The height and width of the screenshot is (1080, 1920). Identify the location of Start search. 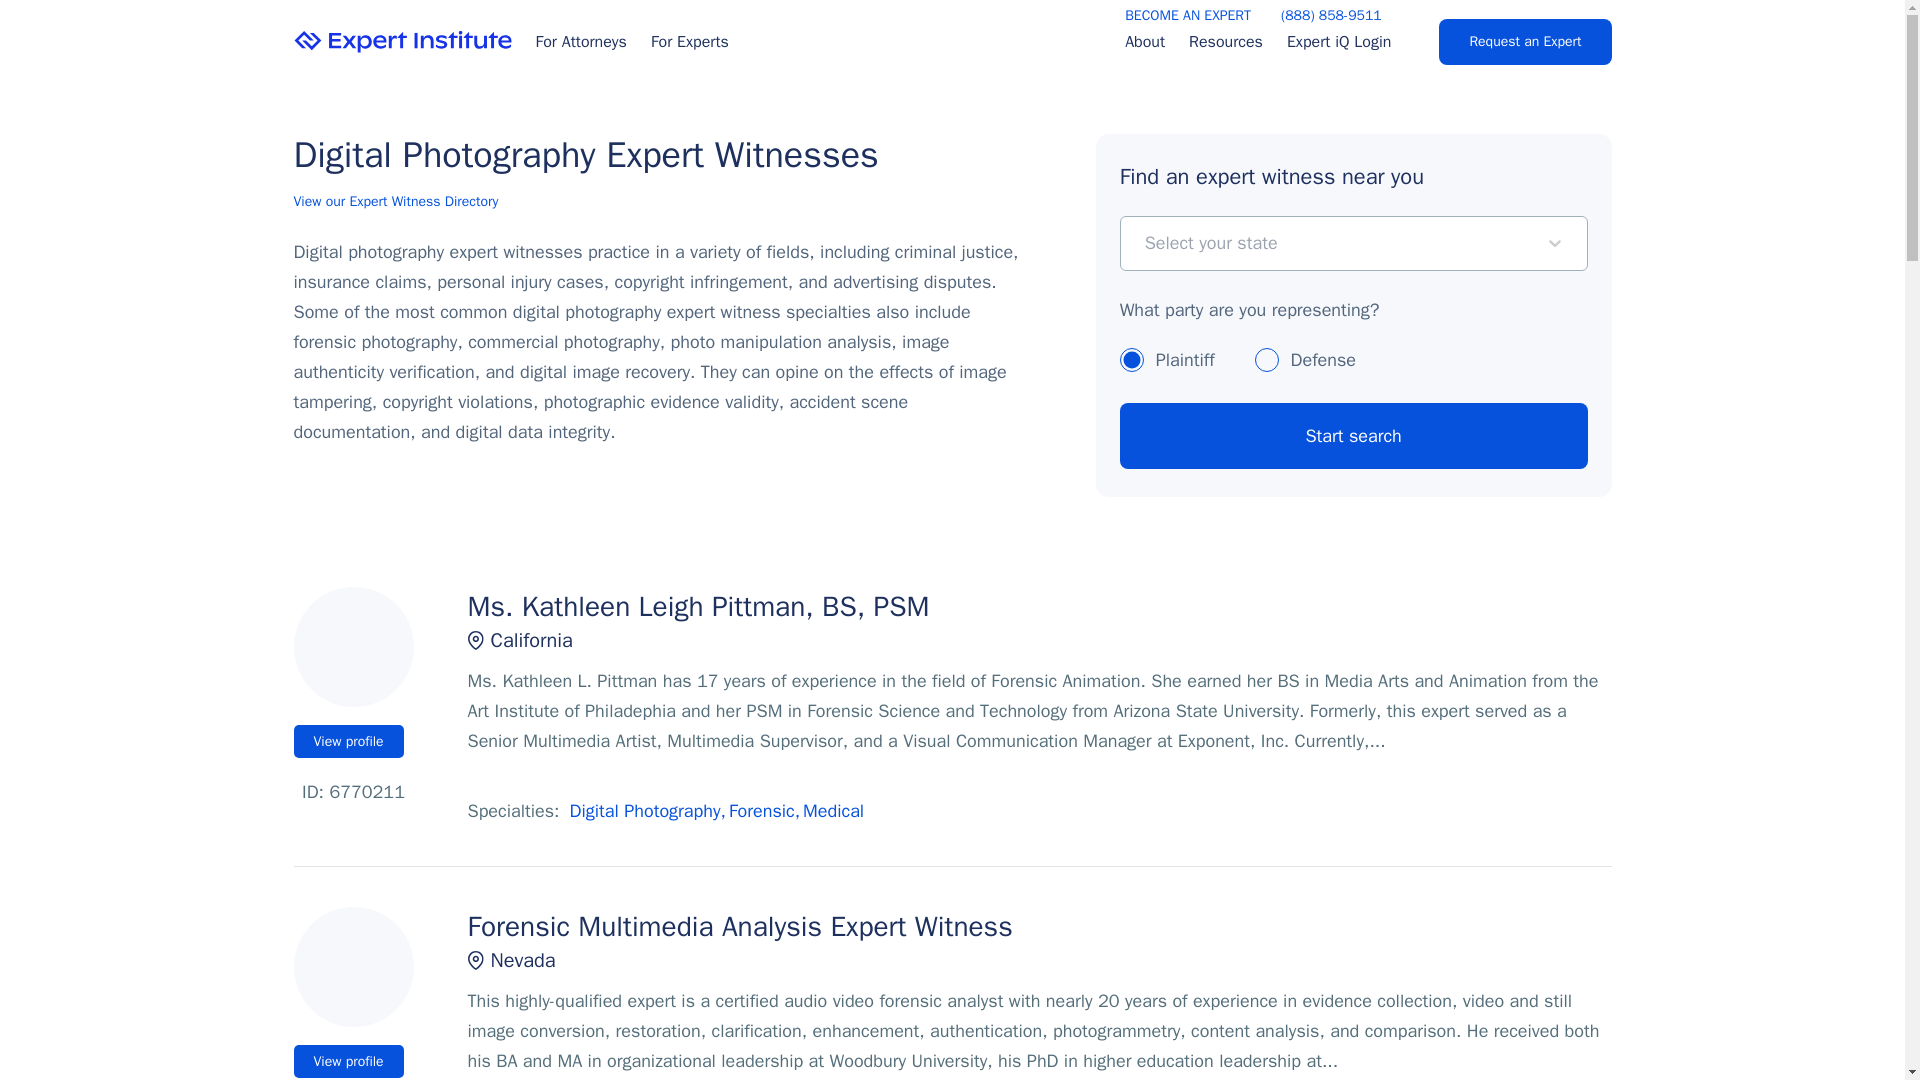
(1353, 434).